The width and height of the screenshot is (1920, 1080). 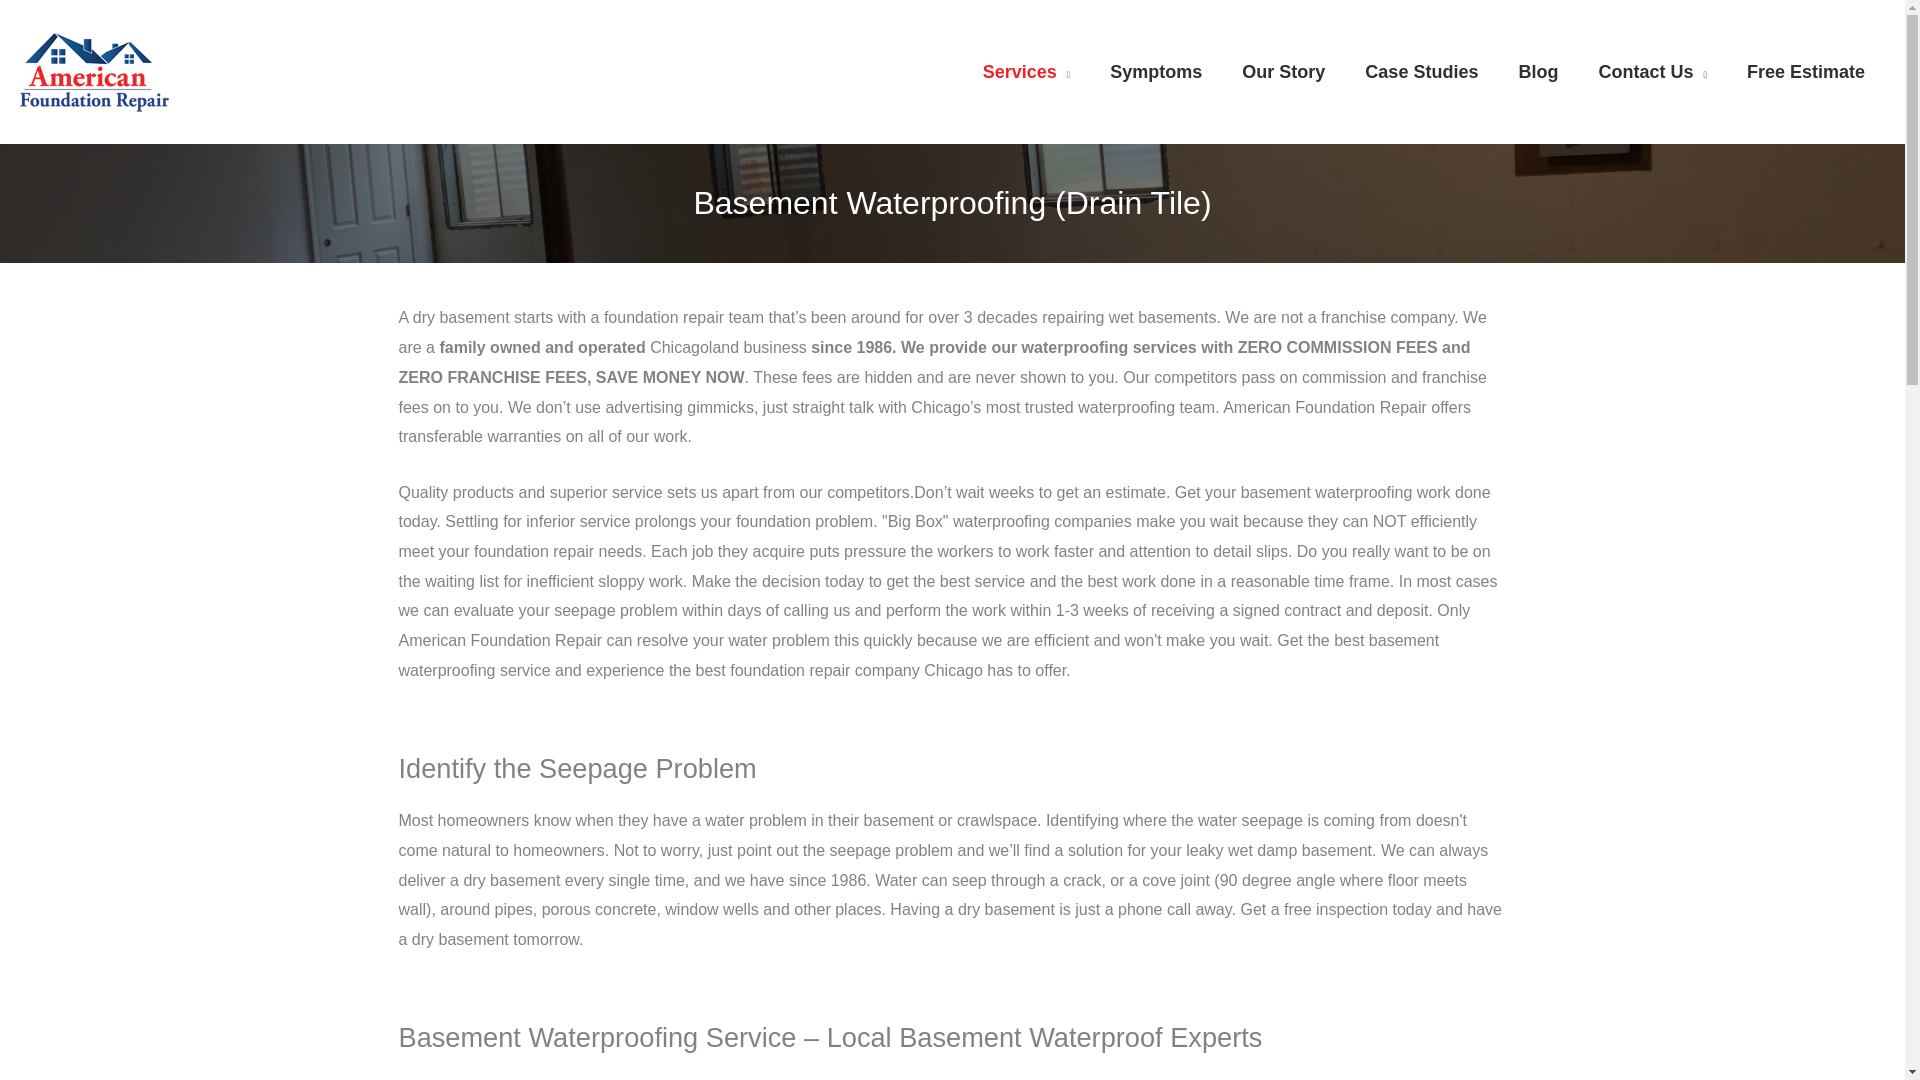 What do you see at coordinates (1538, 72) in the screenshot?
I see `Blog` at bounding box center [1538, 72].